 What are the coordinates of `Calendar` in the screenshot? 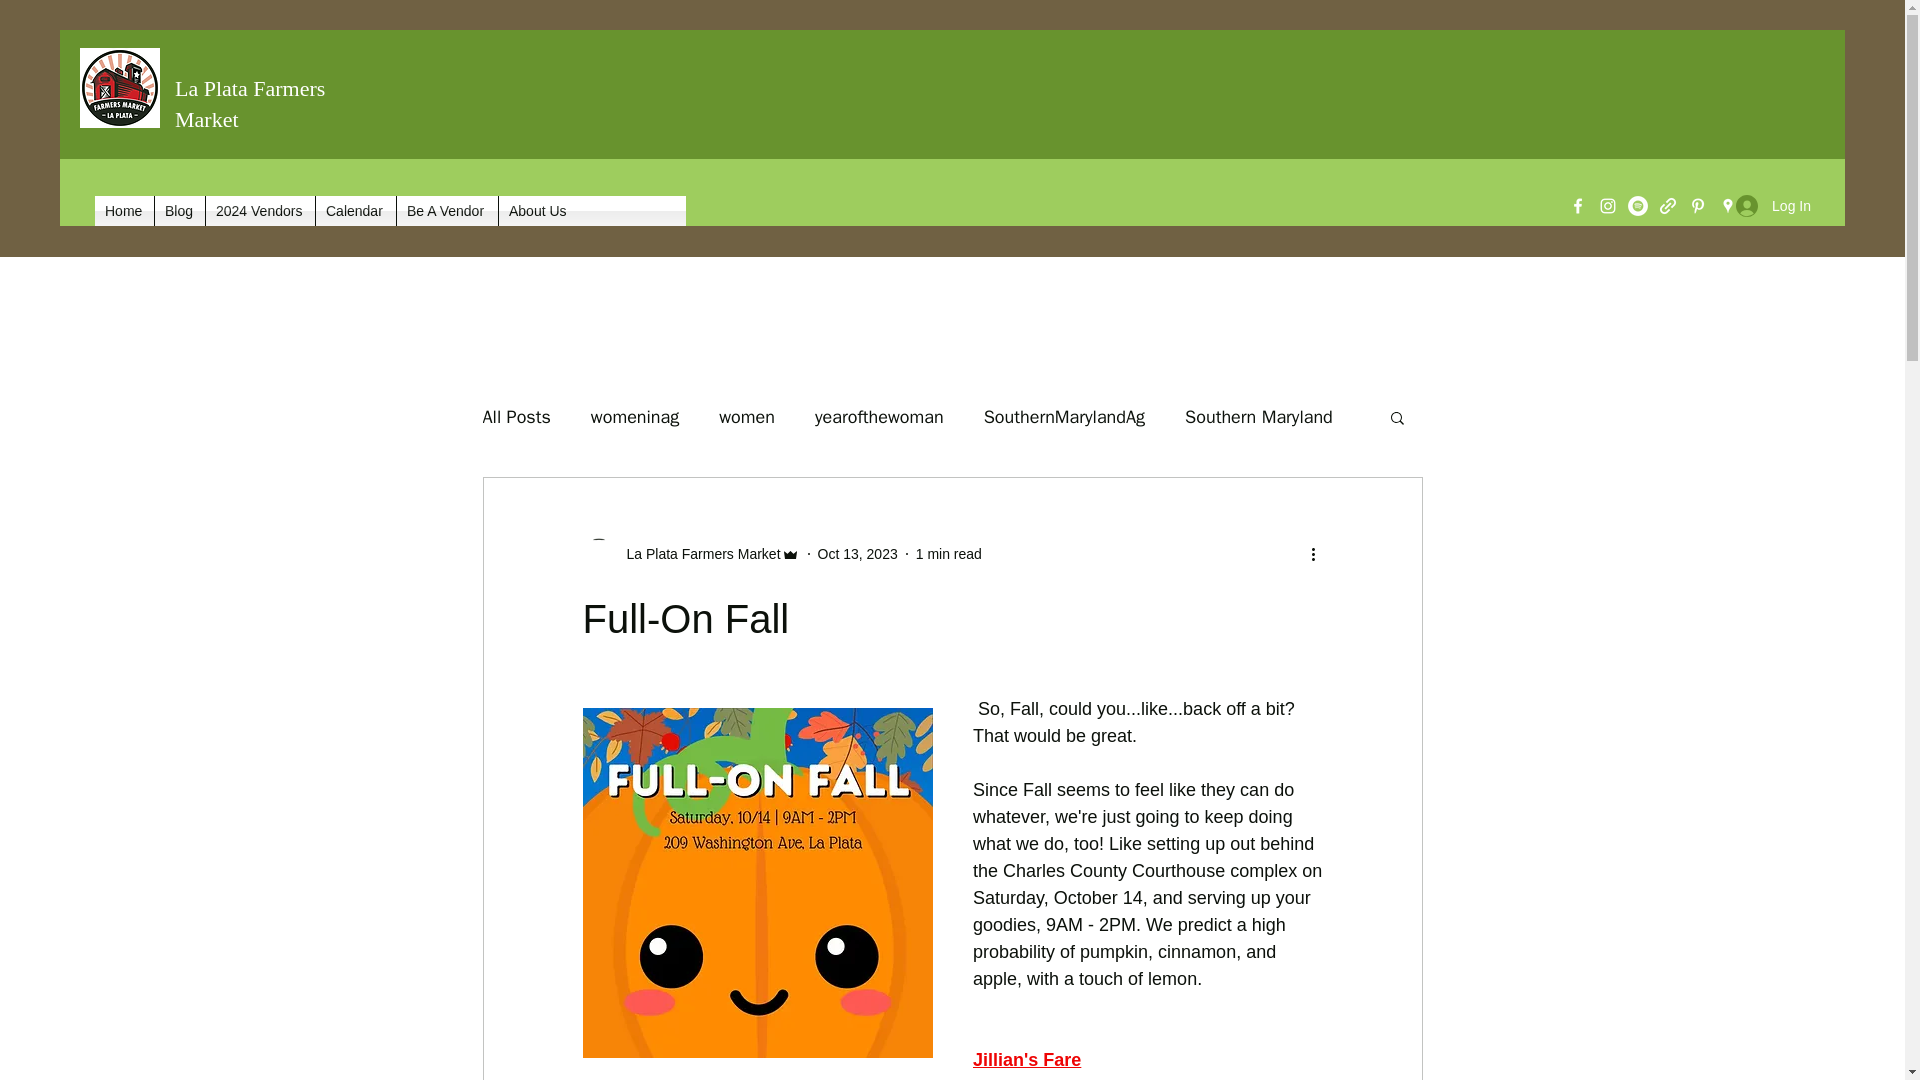 It's located at (356, 210).